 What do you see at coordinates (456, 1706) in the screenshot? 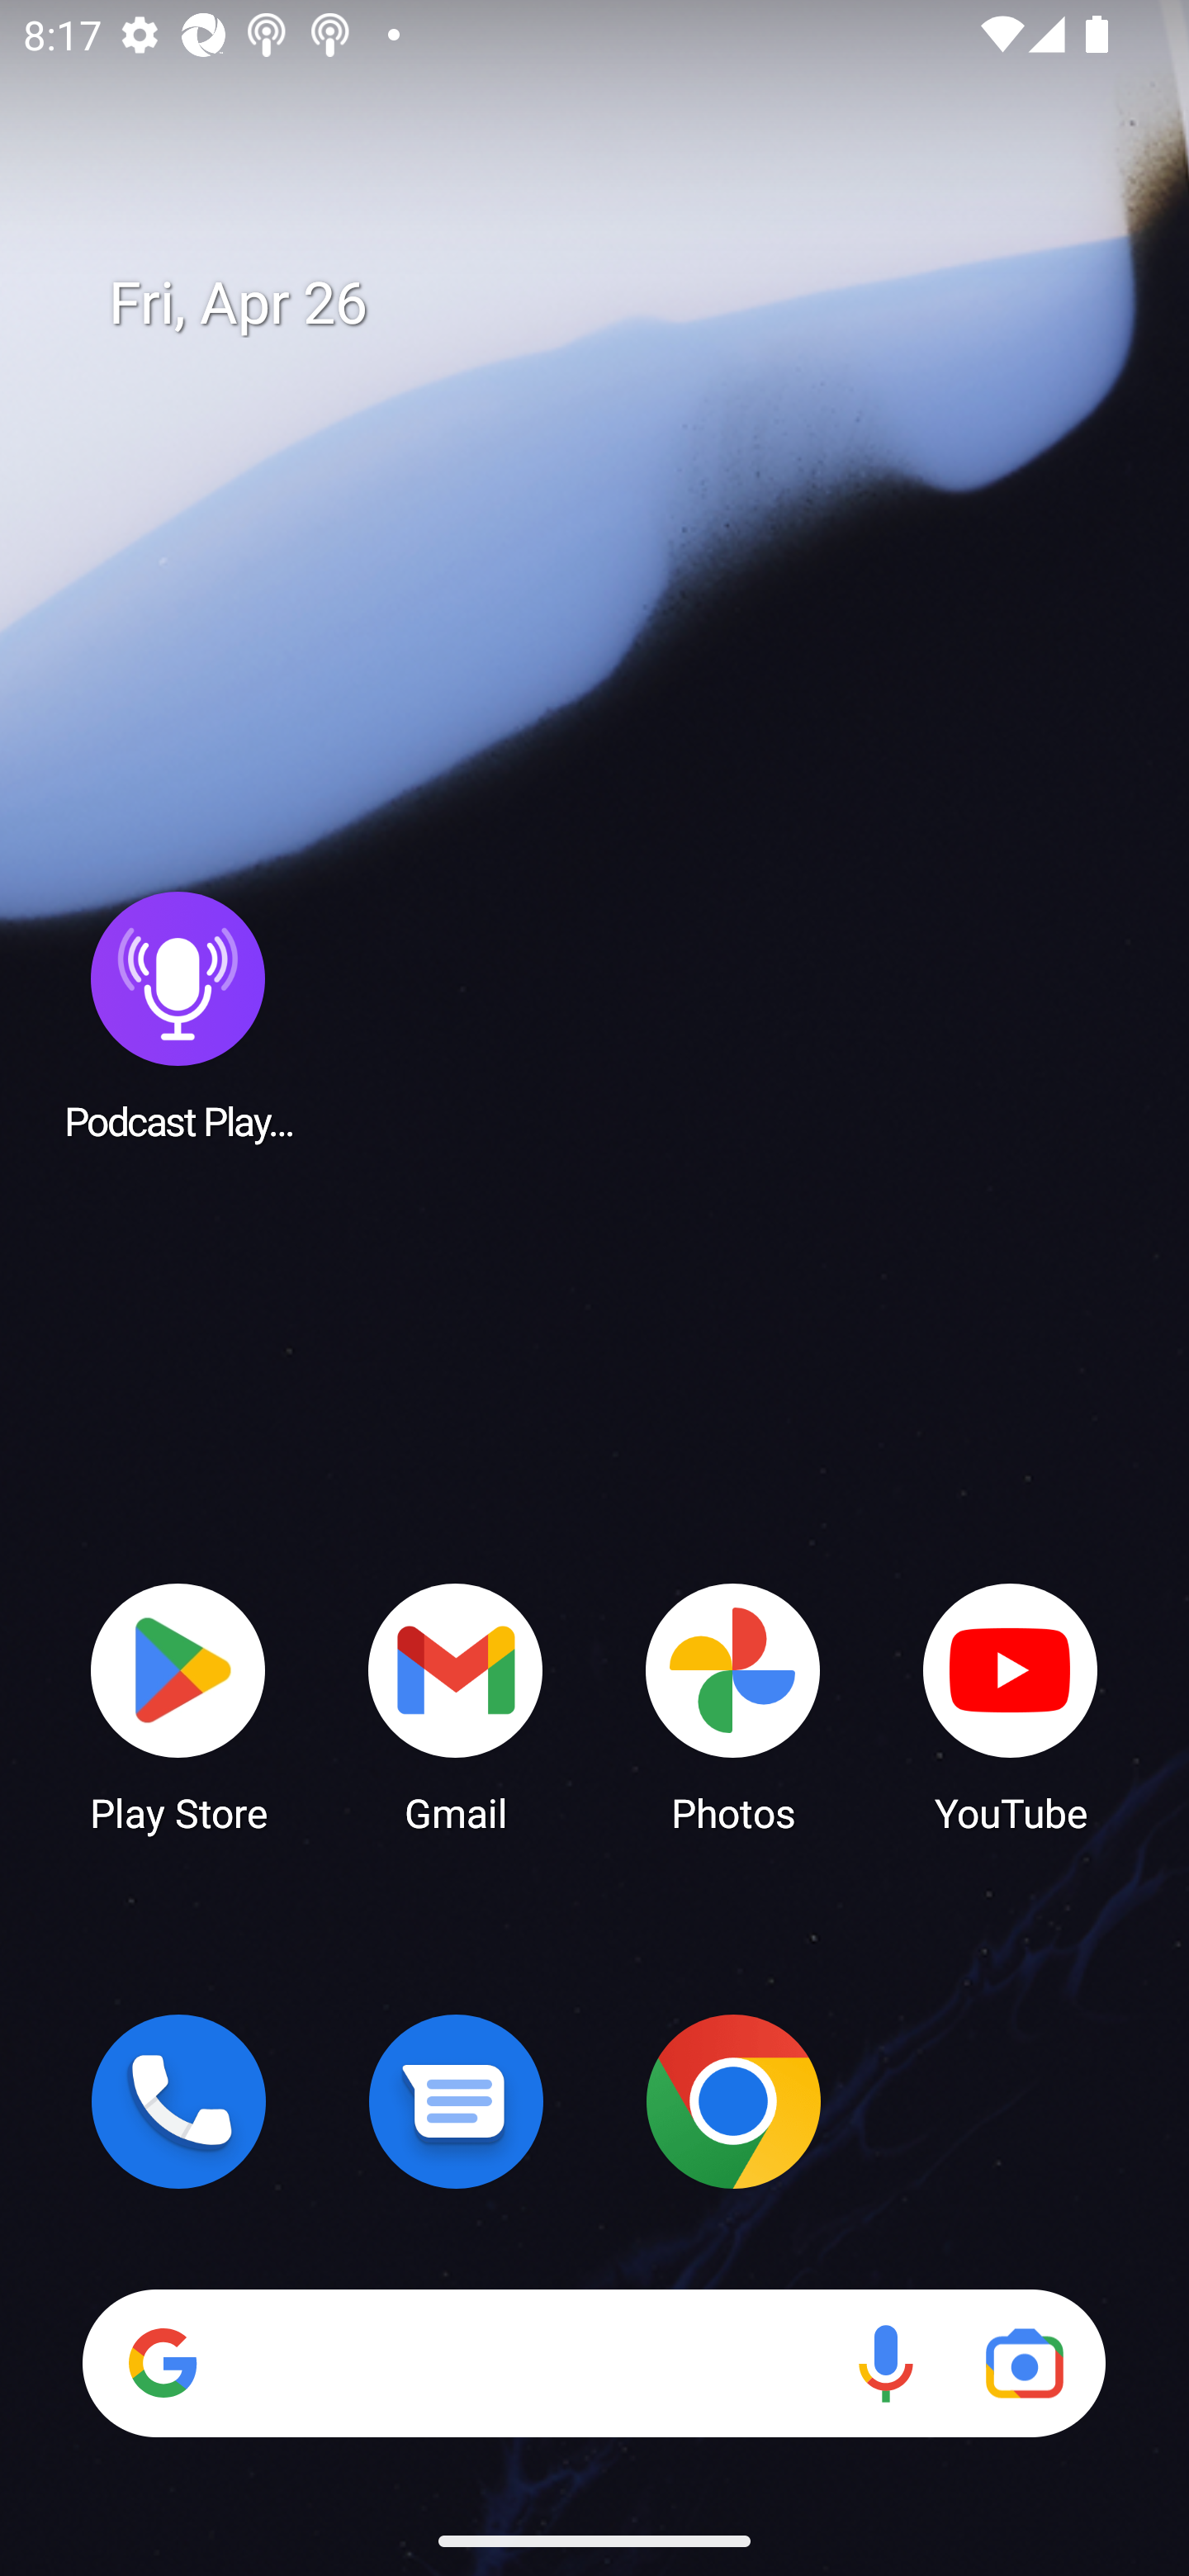
I see `Gmail` at bounding box center [456, 1706].